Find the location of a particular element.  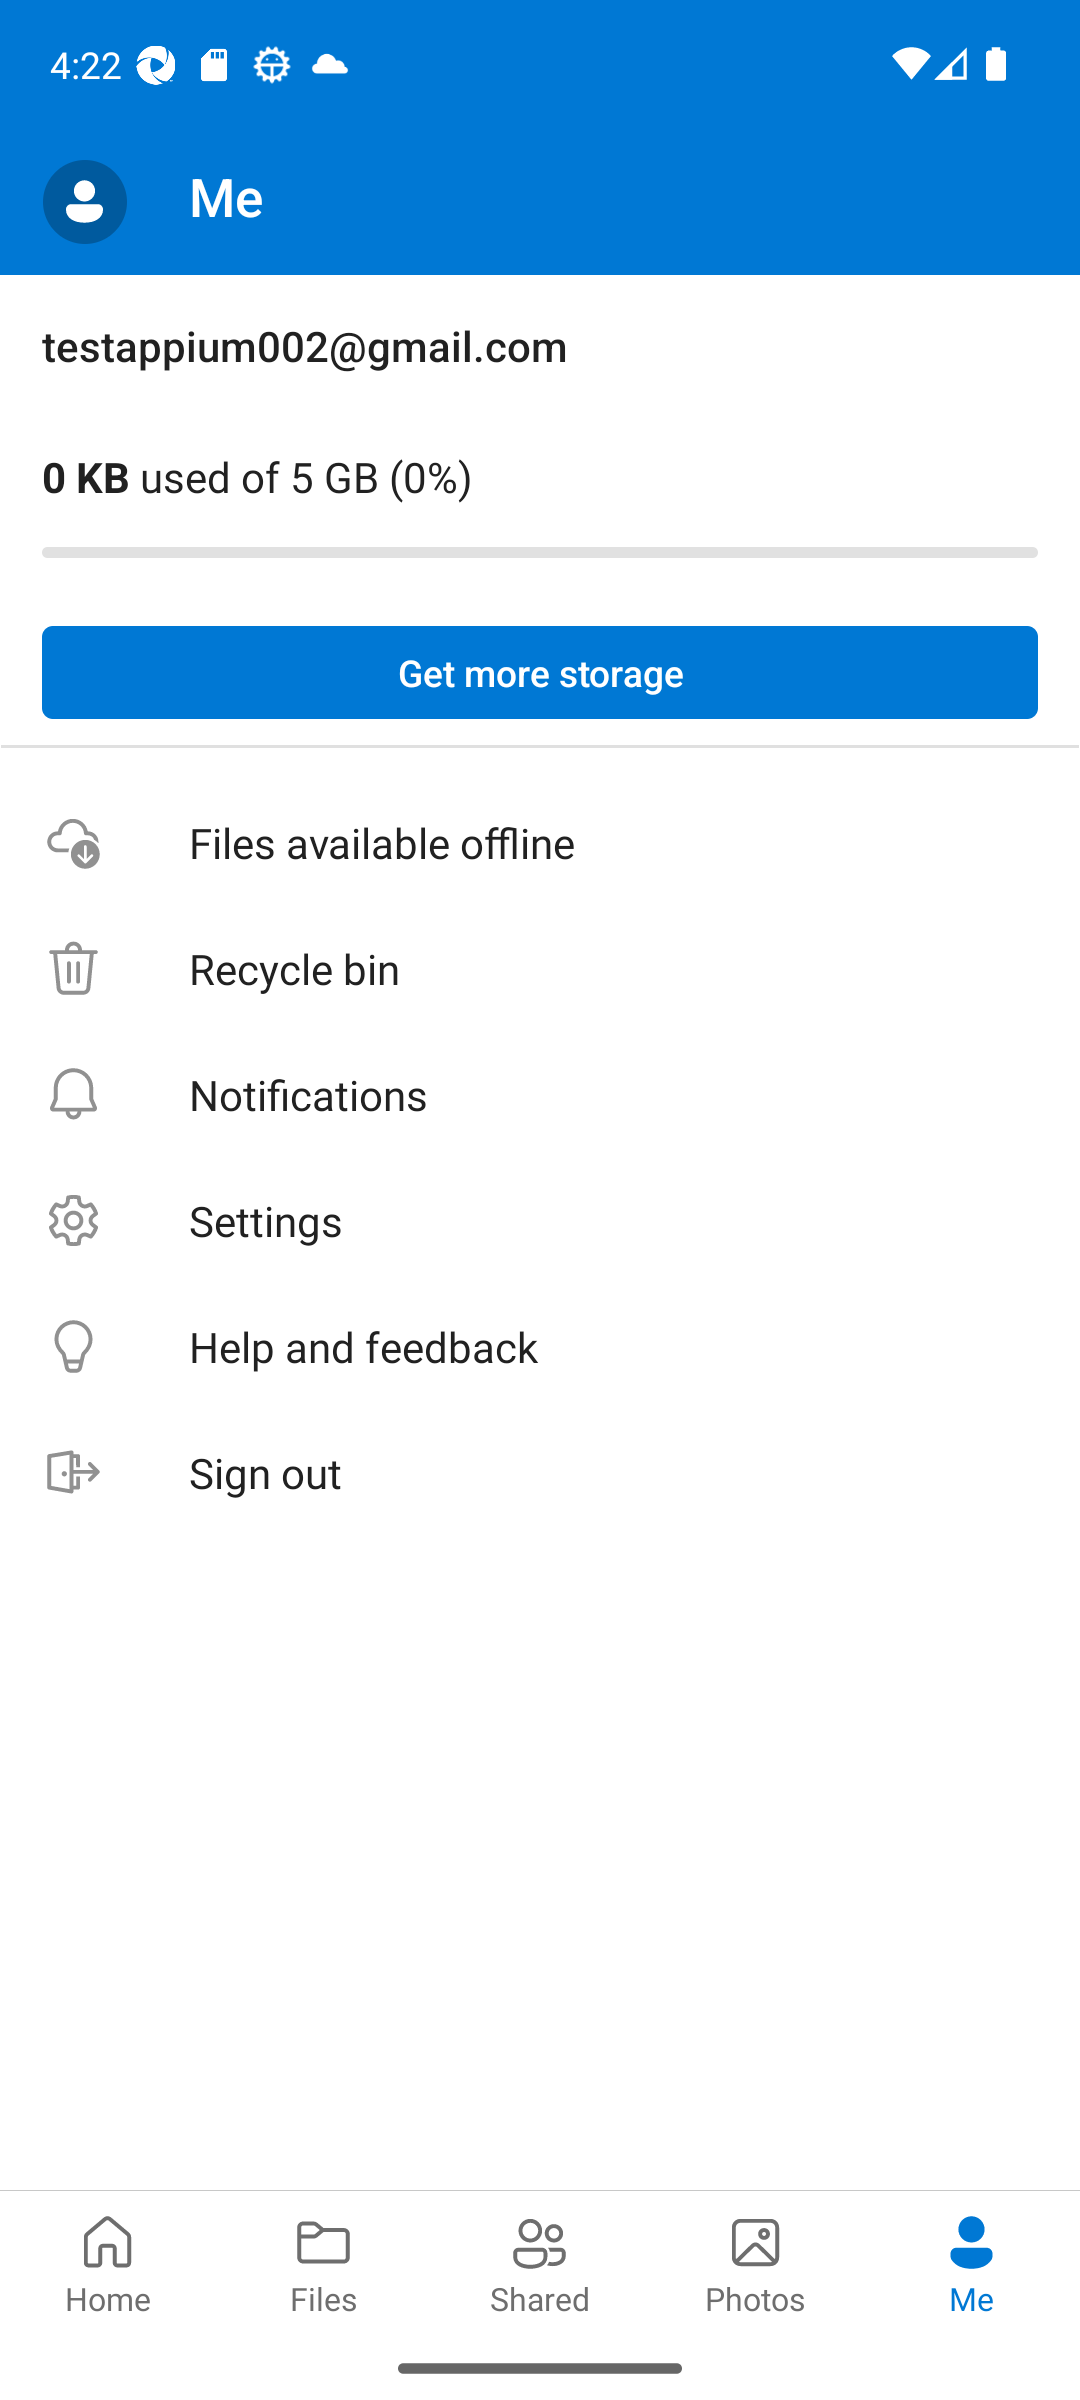

Sign out is located at coordinates (540, 1474).